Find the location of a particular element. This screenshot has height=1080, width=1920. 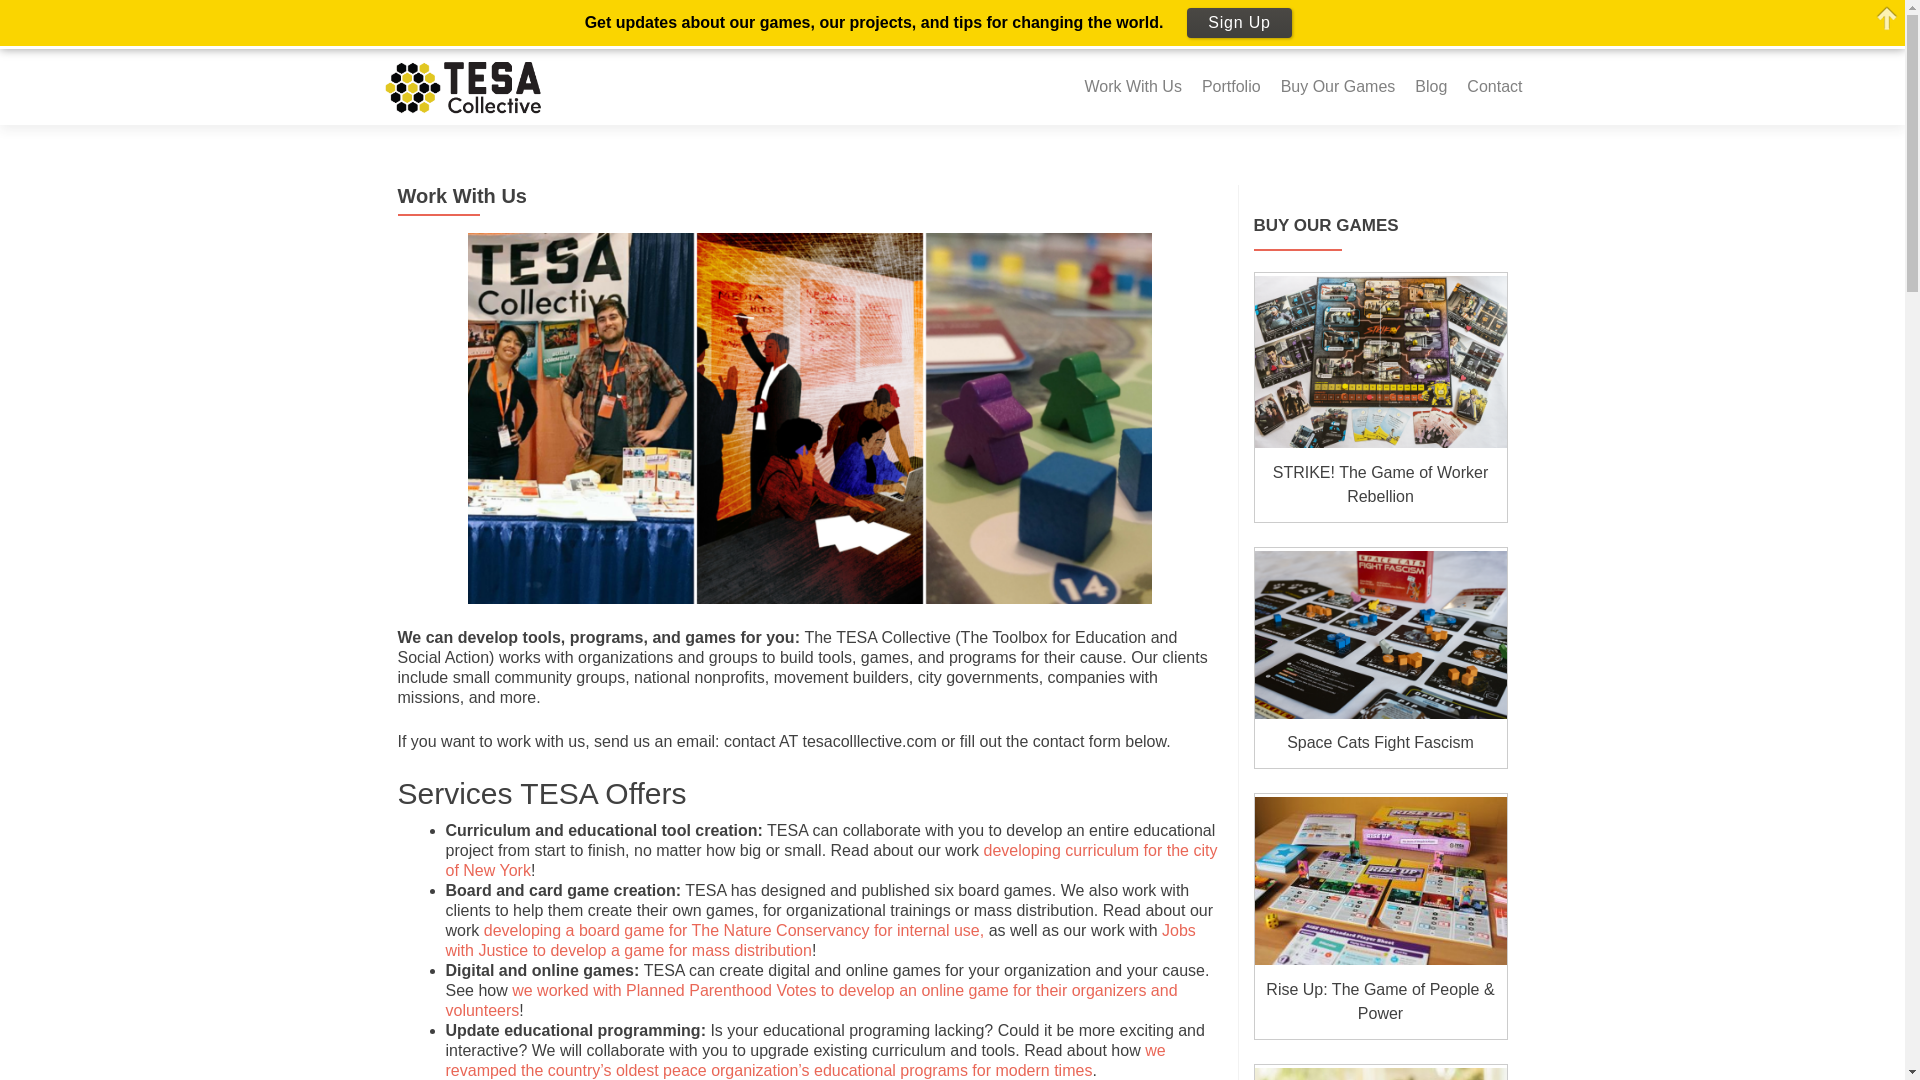

Blog is located at coordinates (1431, 86).